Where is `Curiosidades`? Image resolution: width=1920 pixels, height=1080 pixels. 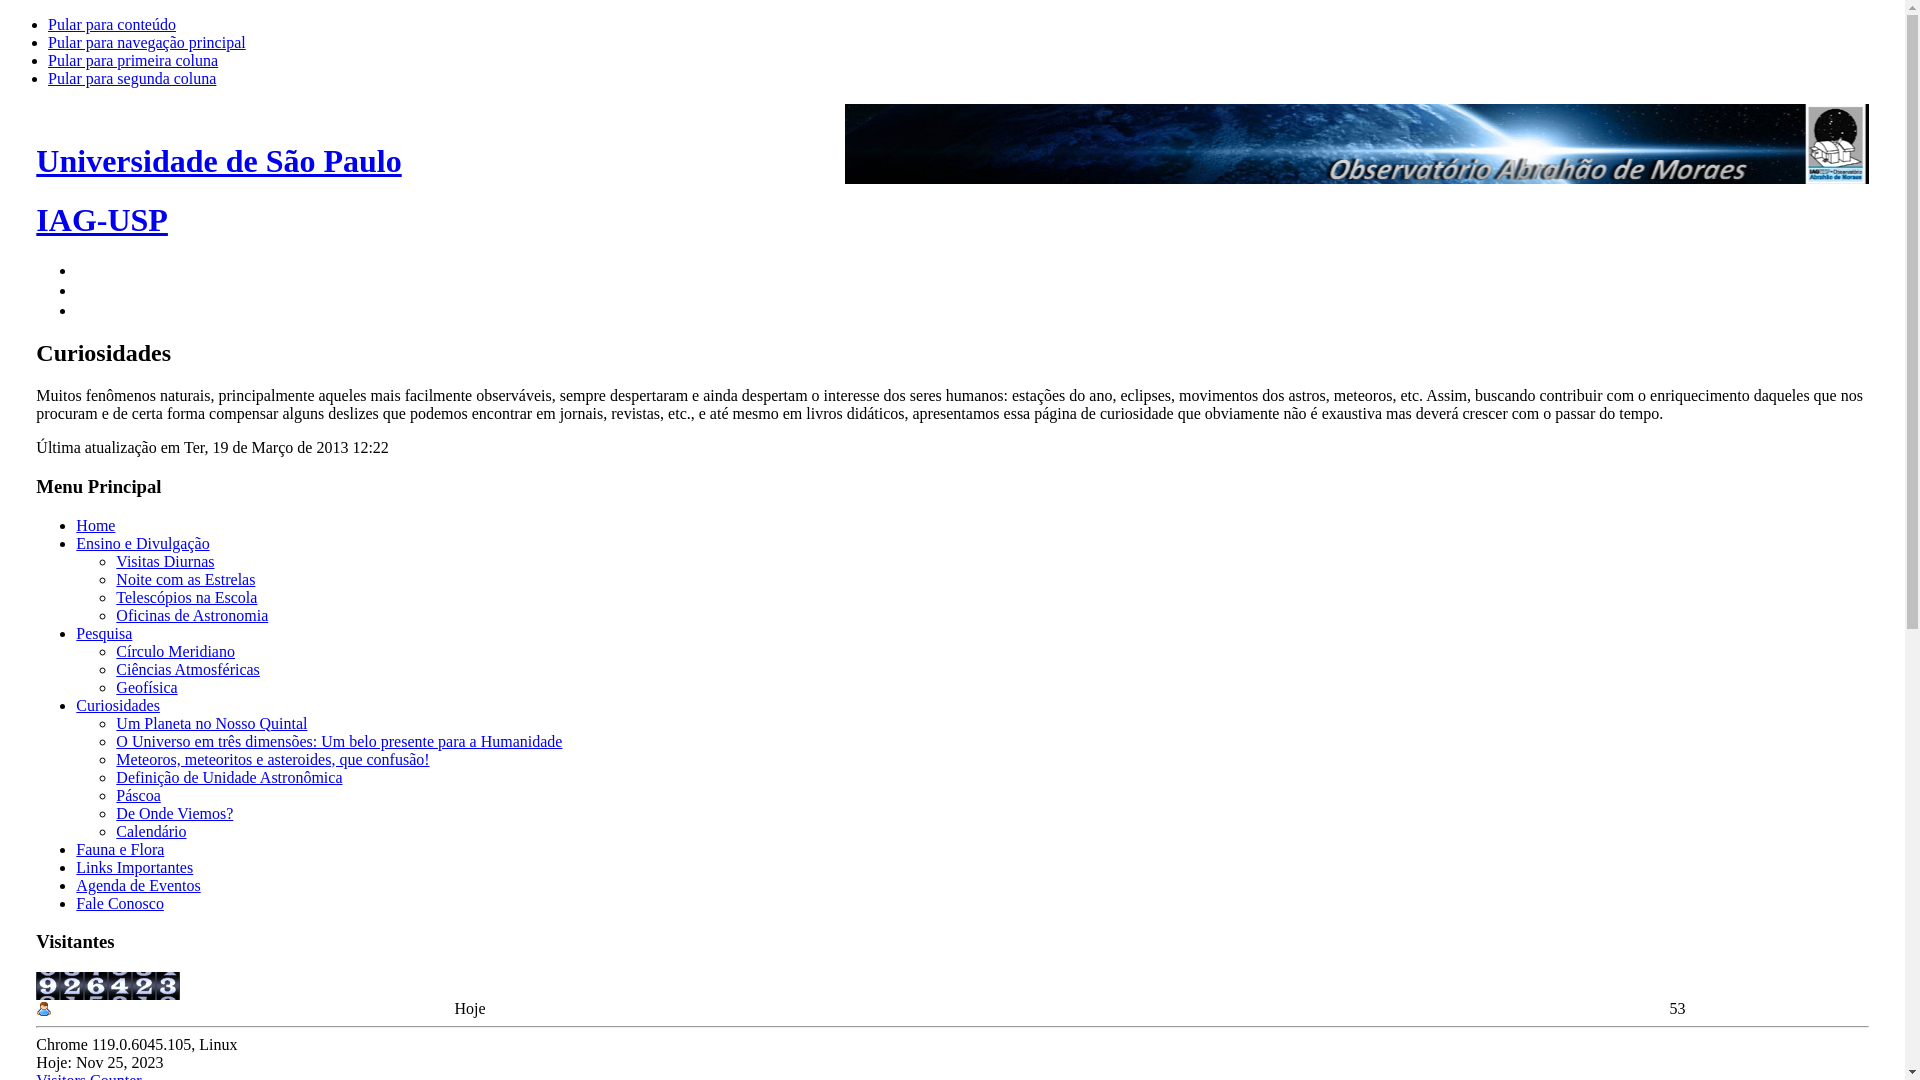
Curiosidades is located at coordinates (118, 706).